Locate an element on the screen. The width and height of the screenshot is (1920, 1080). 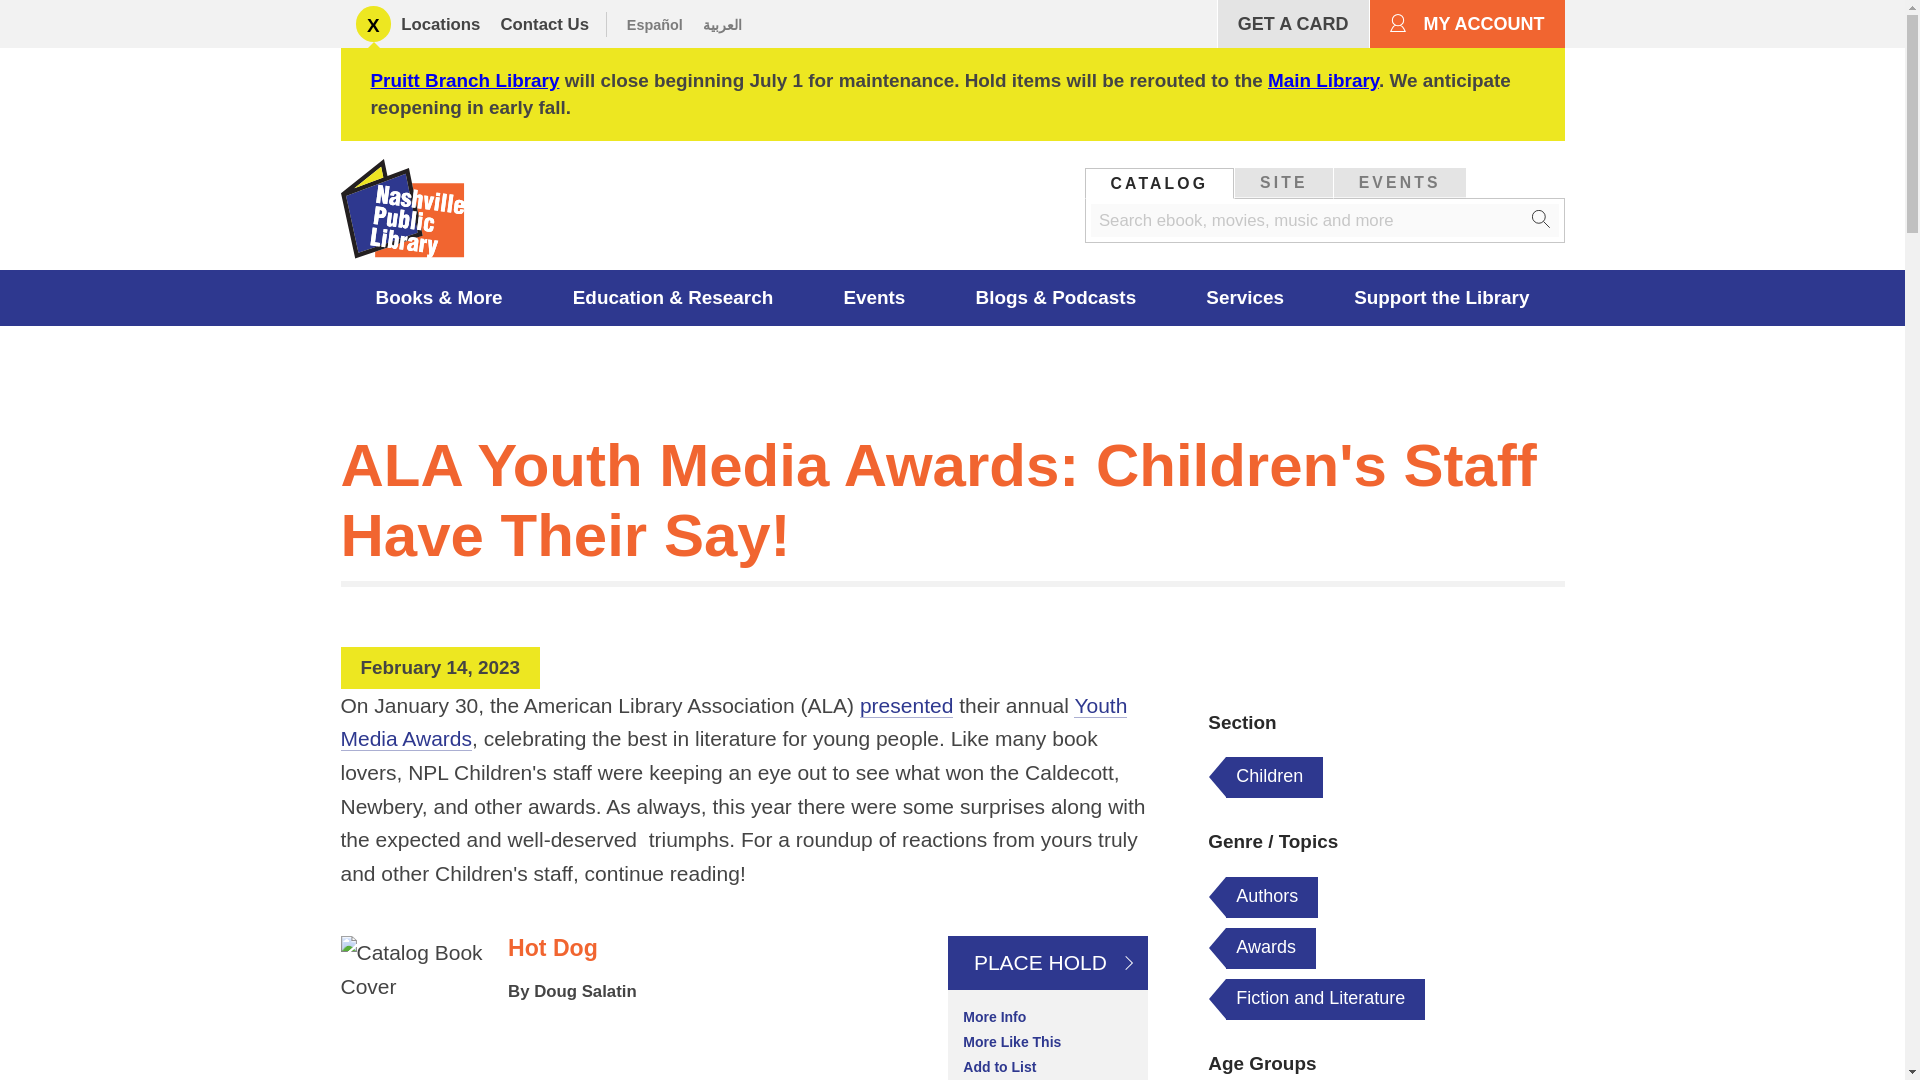
Toggle alerts is located at coordinates (373, 24).